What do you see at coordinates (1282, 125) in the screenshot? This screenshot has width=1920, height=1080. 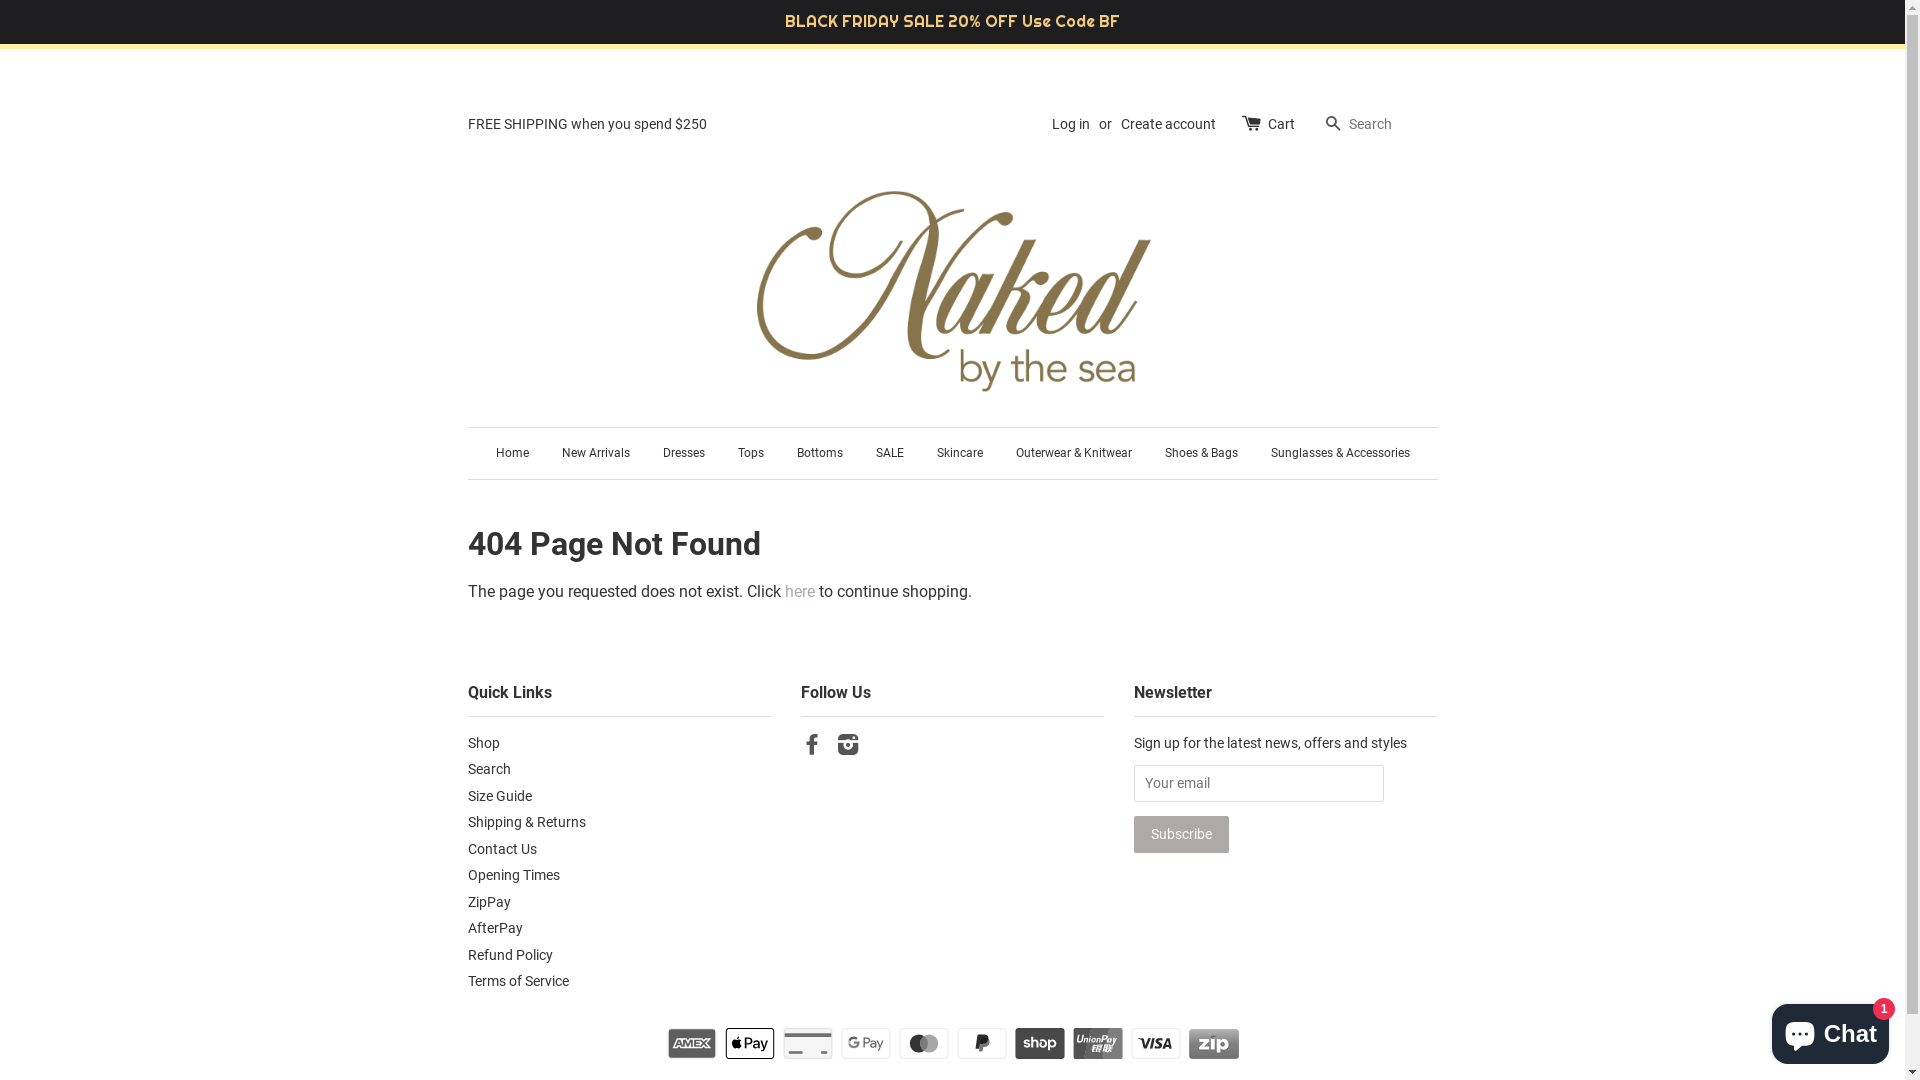 I see `Cart` at bounding box center [1282, 125].